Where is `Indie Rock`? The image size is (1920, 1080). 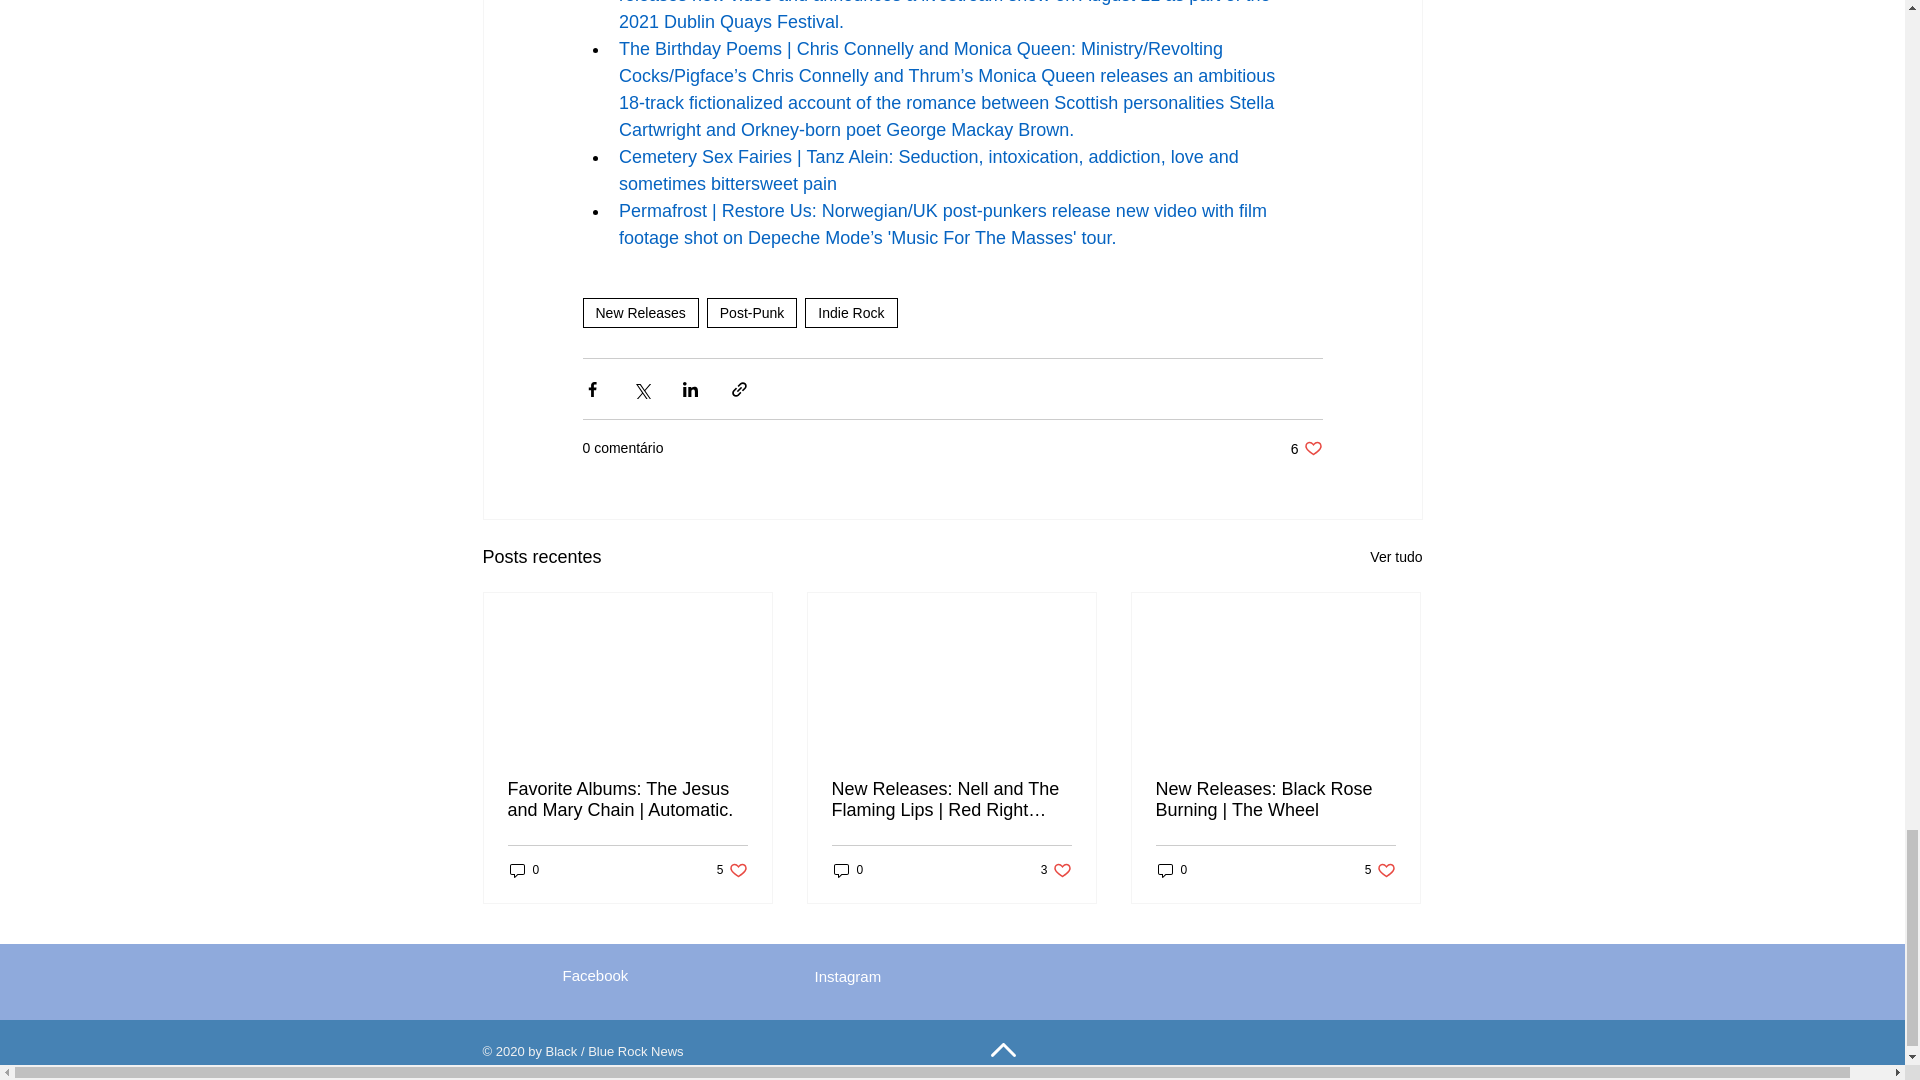
Indie Rock is located at coordinates (850, 313).